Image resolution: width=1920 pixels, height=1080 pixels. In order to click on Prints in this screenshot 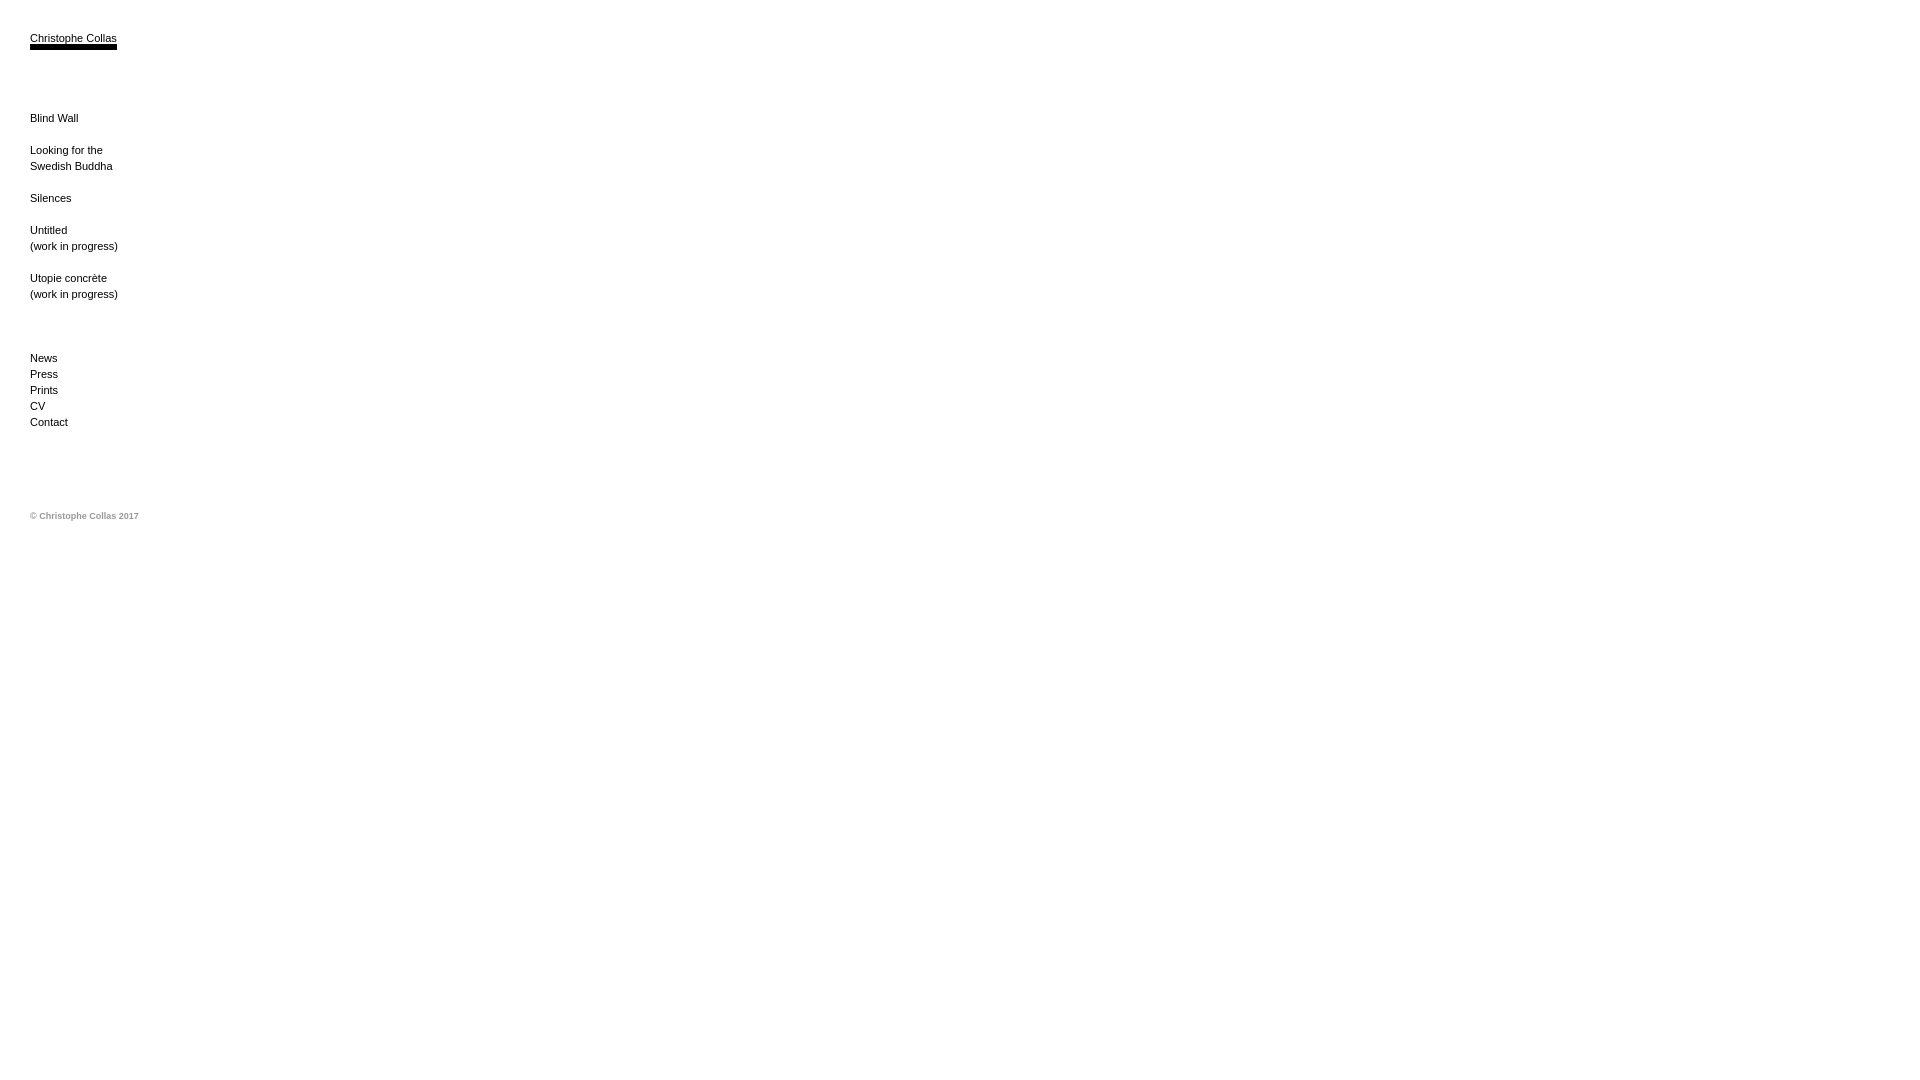, I will do `click(44, 390)`.